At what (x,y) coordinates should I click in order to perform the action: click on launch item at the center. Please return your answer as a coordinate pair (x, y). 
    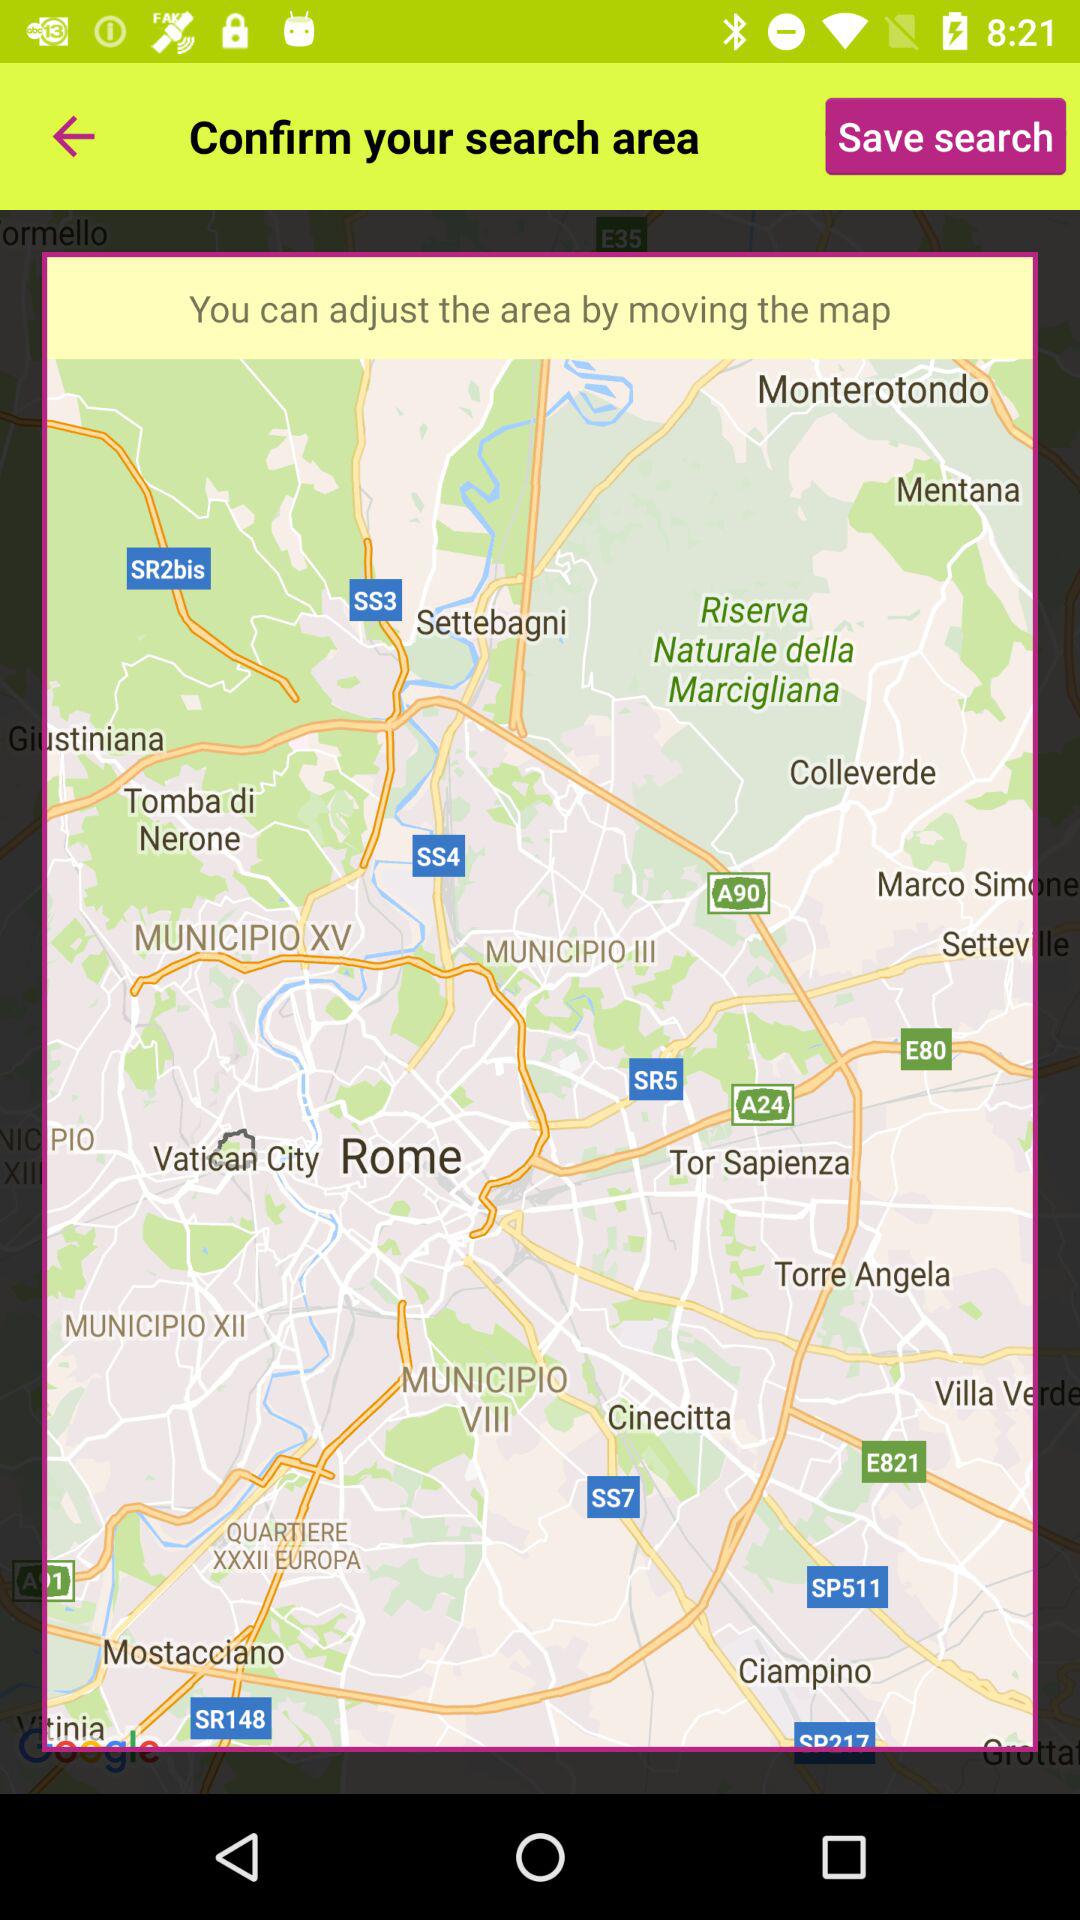
    Looking at the image, I should click on (540, 1002).